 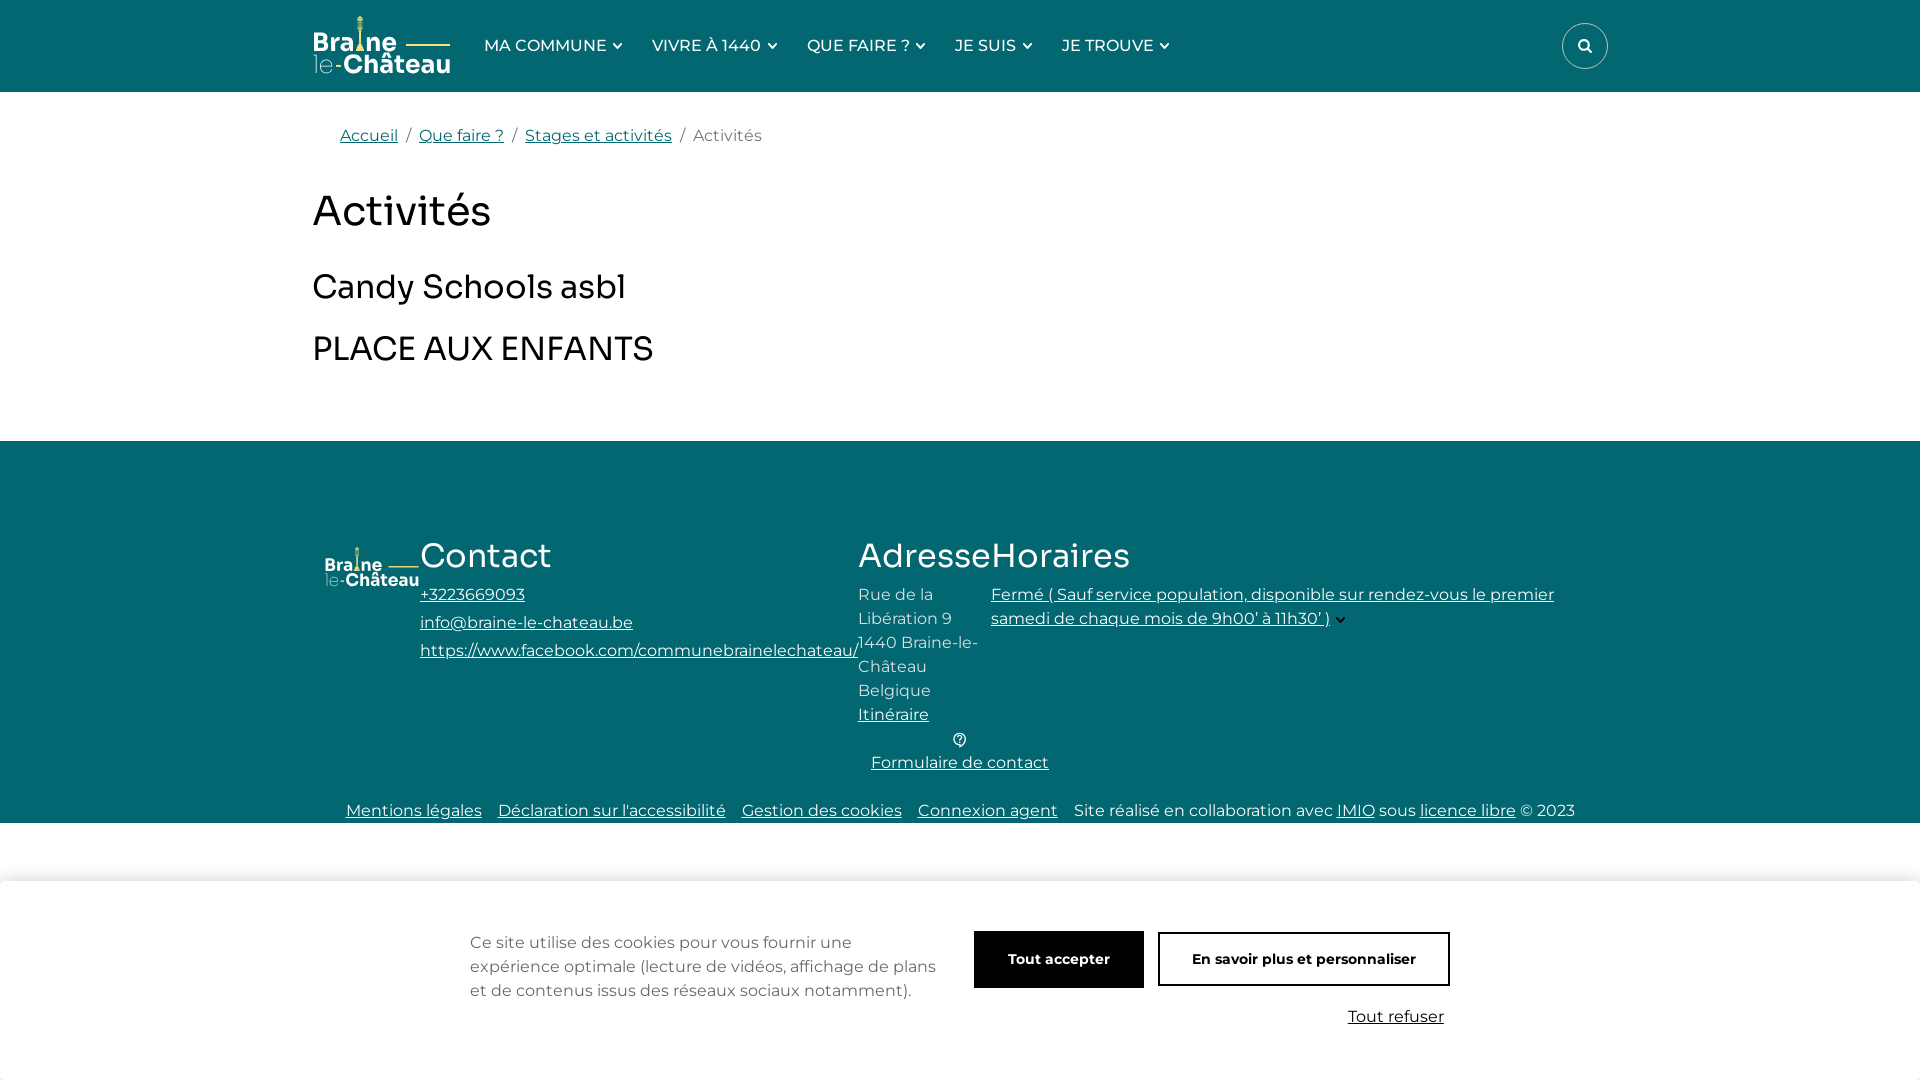 What do you see at coordinates (960, 353) in the screenshot?
I see `PLACE AUX ENFANTS` at bounding box center [960, 353].